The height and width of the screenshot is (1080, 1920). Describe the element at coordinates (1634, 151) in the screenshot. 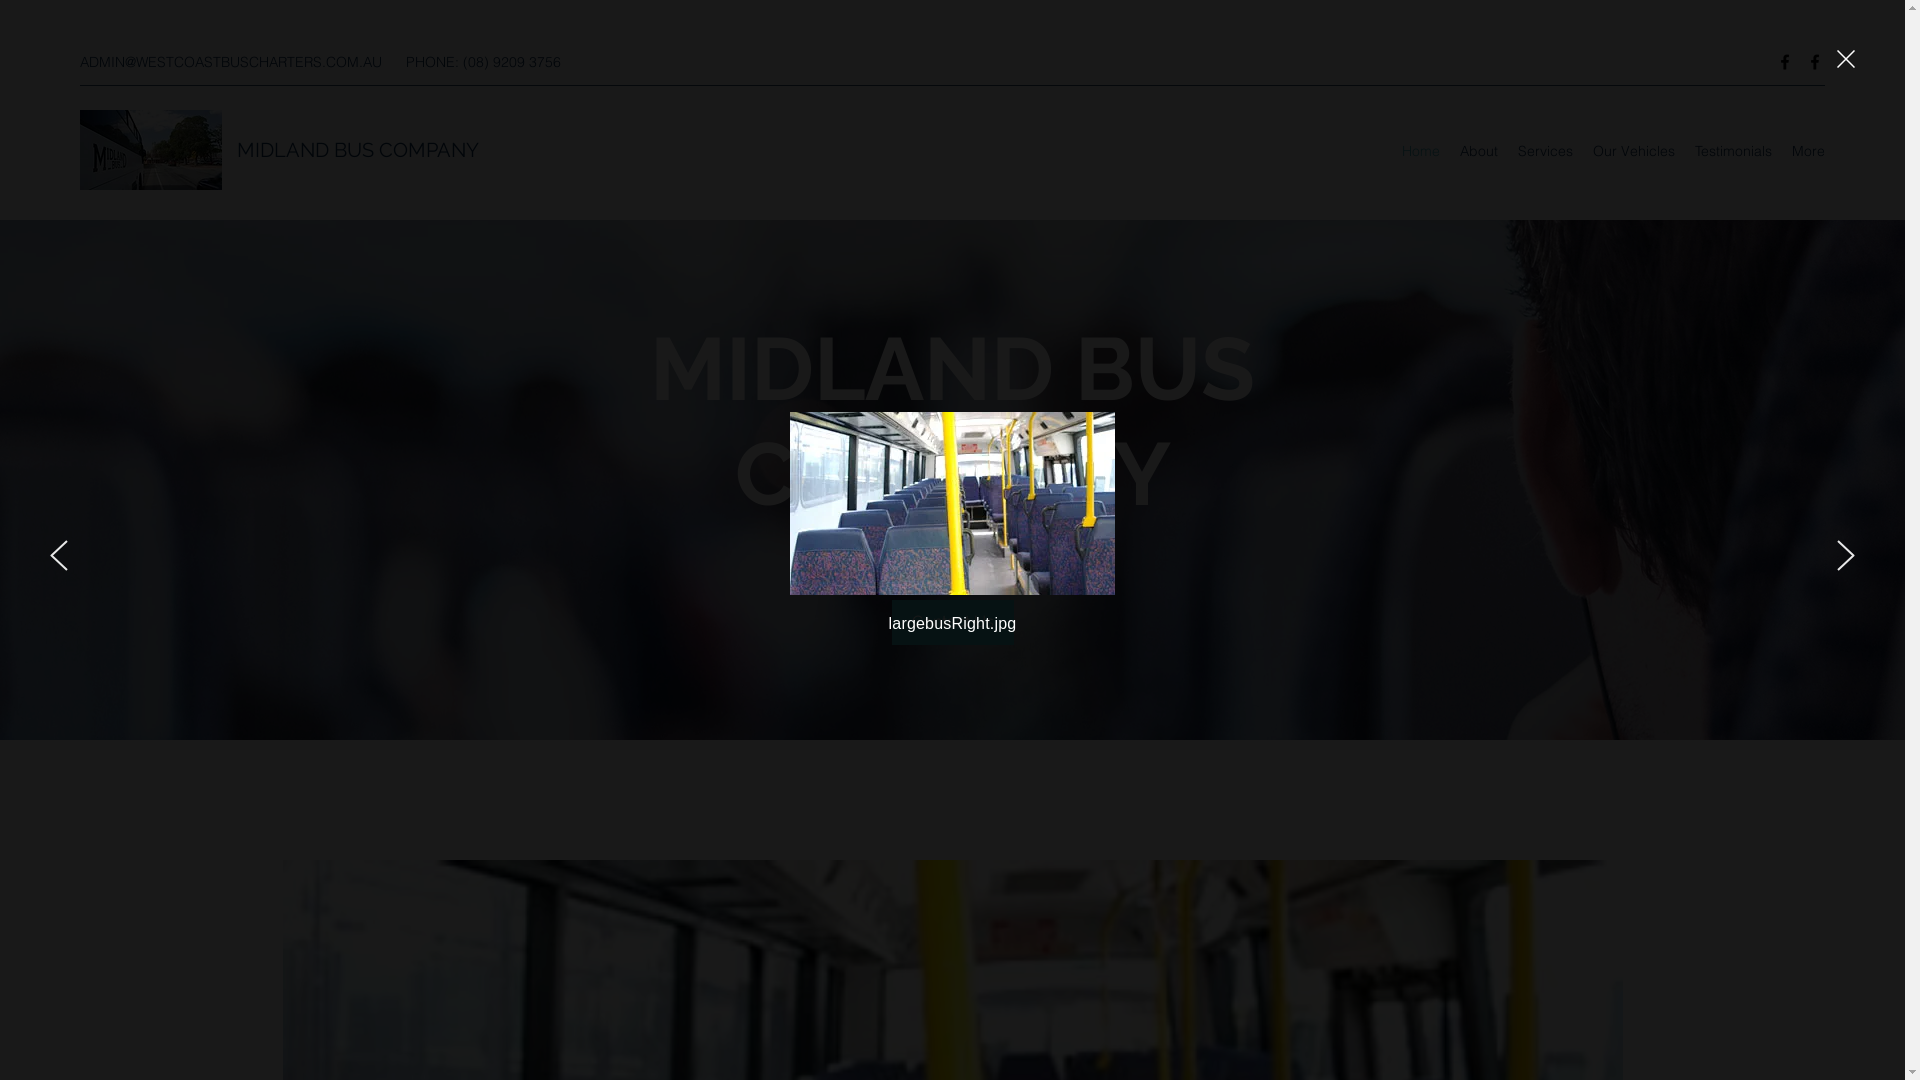

I see `Our Vehicles` at that location.